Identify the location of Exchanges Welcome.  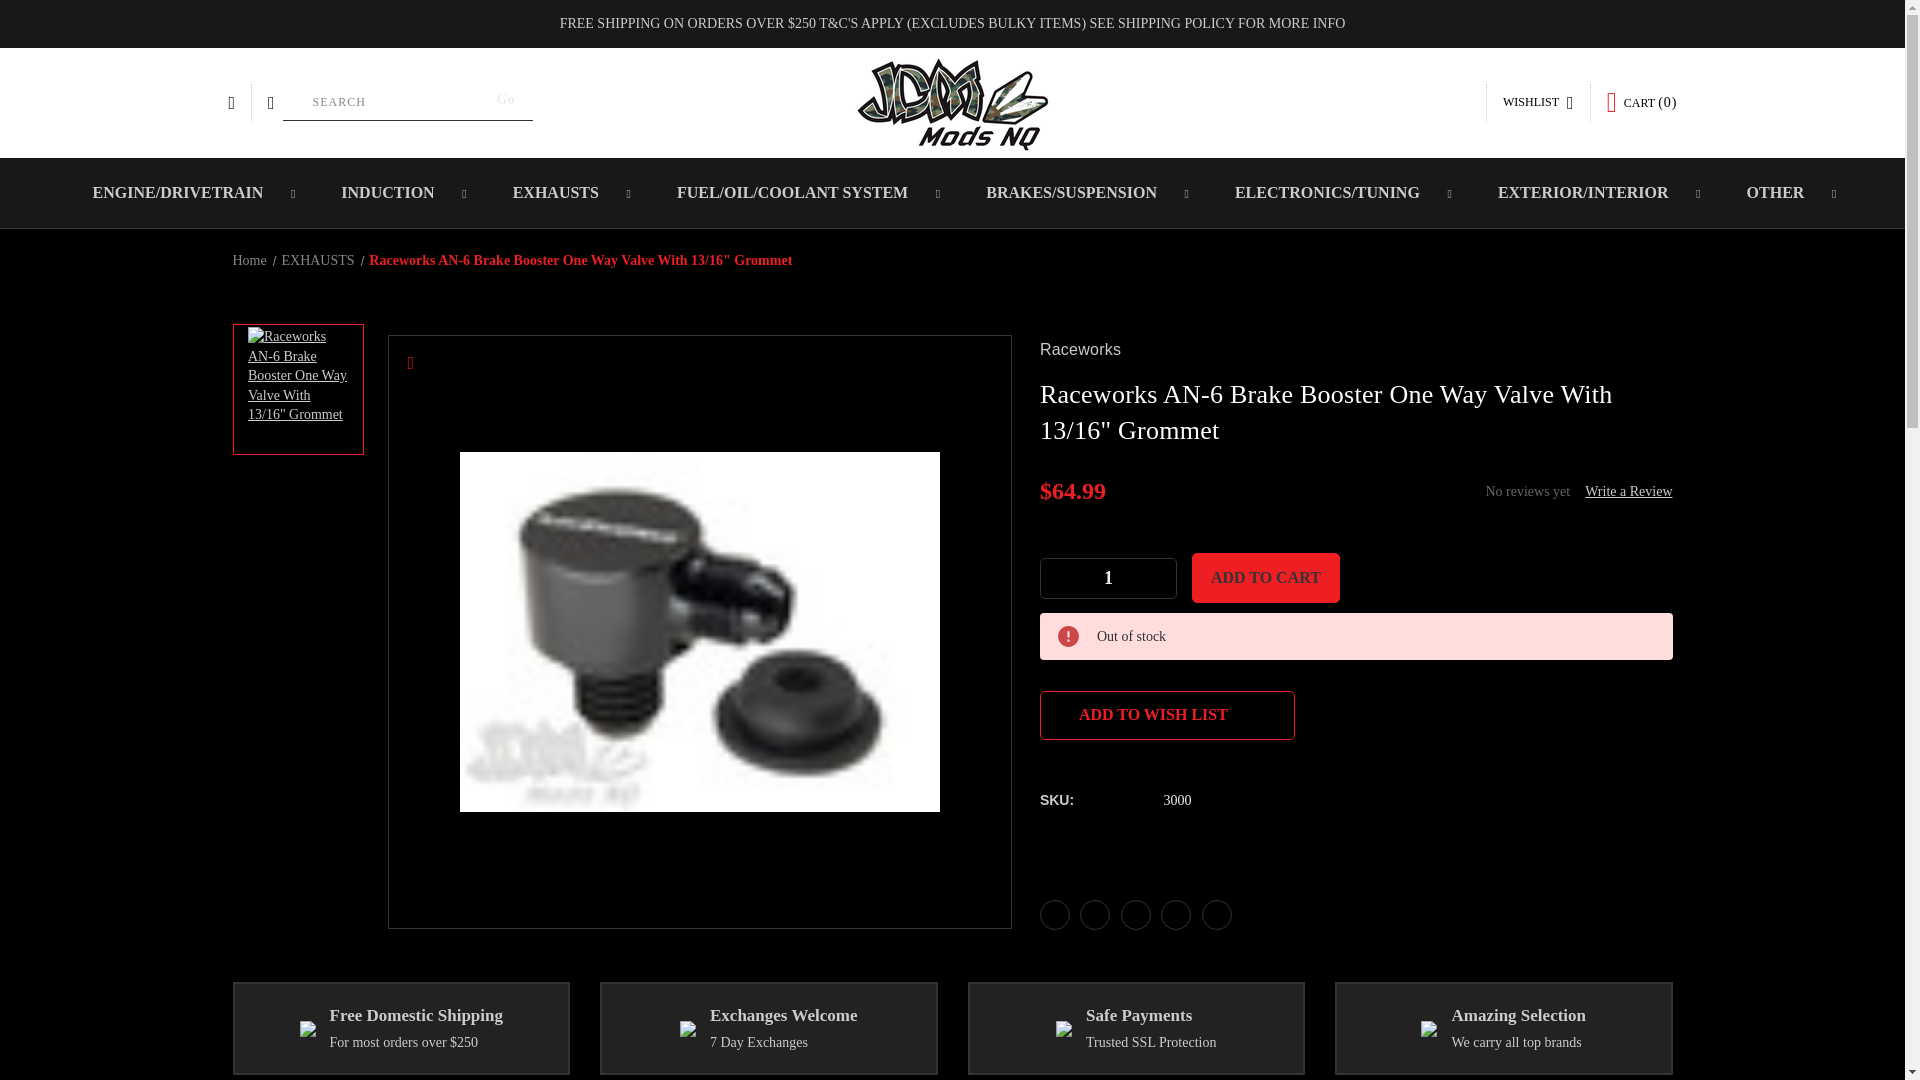
(687, 1028).